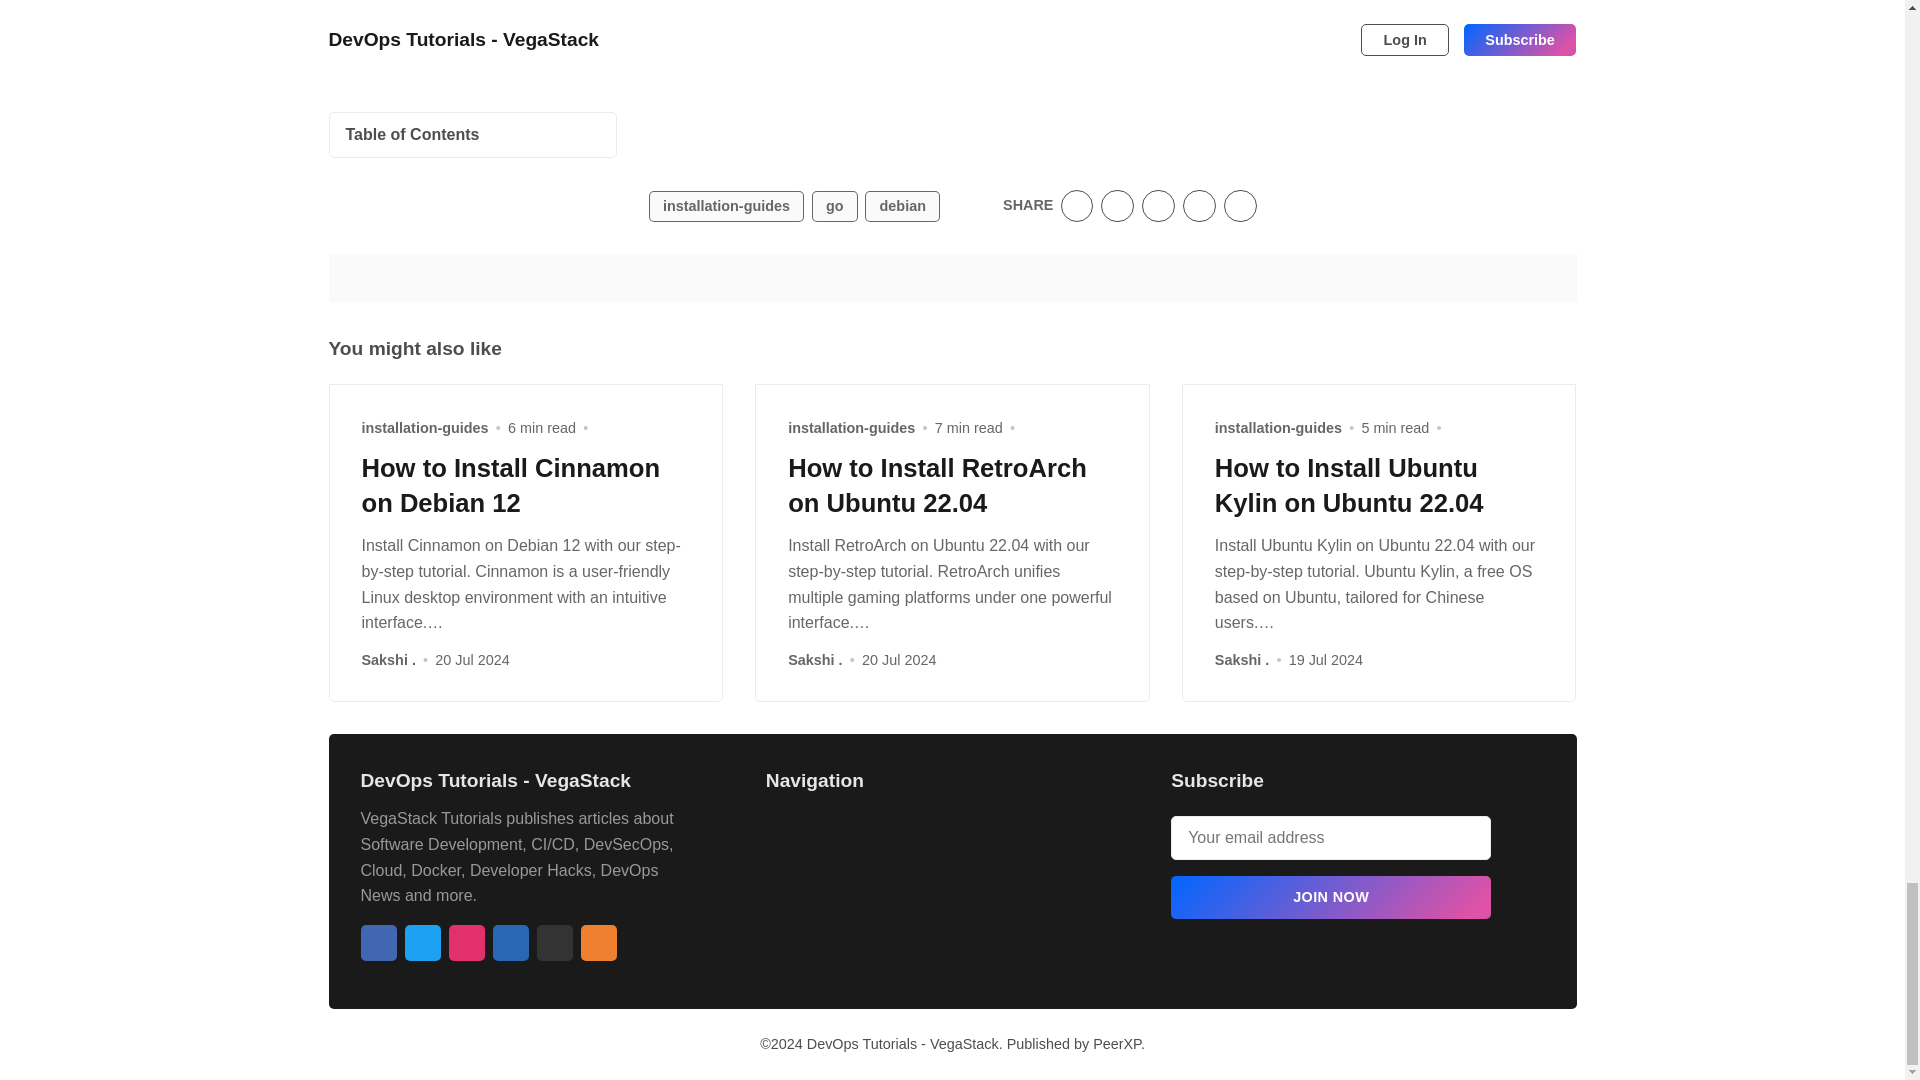  Describe the element at coordinates (1117, 206) in the screenshot. I see `Share on Facebook` at that location.